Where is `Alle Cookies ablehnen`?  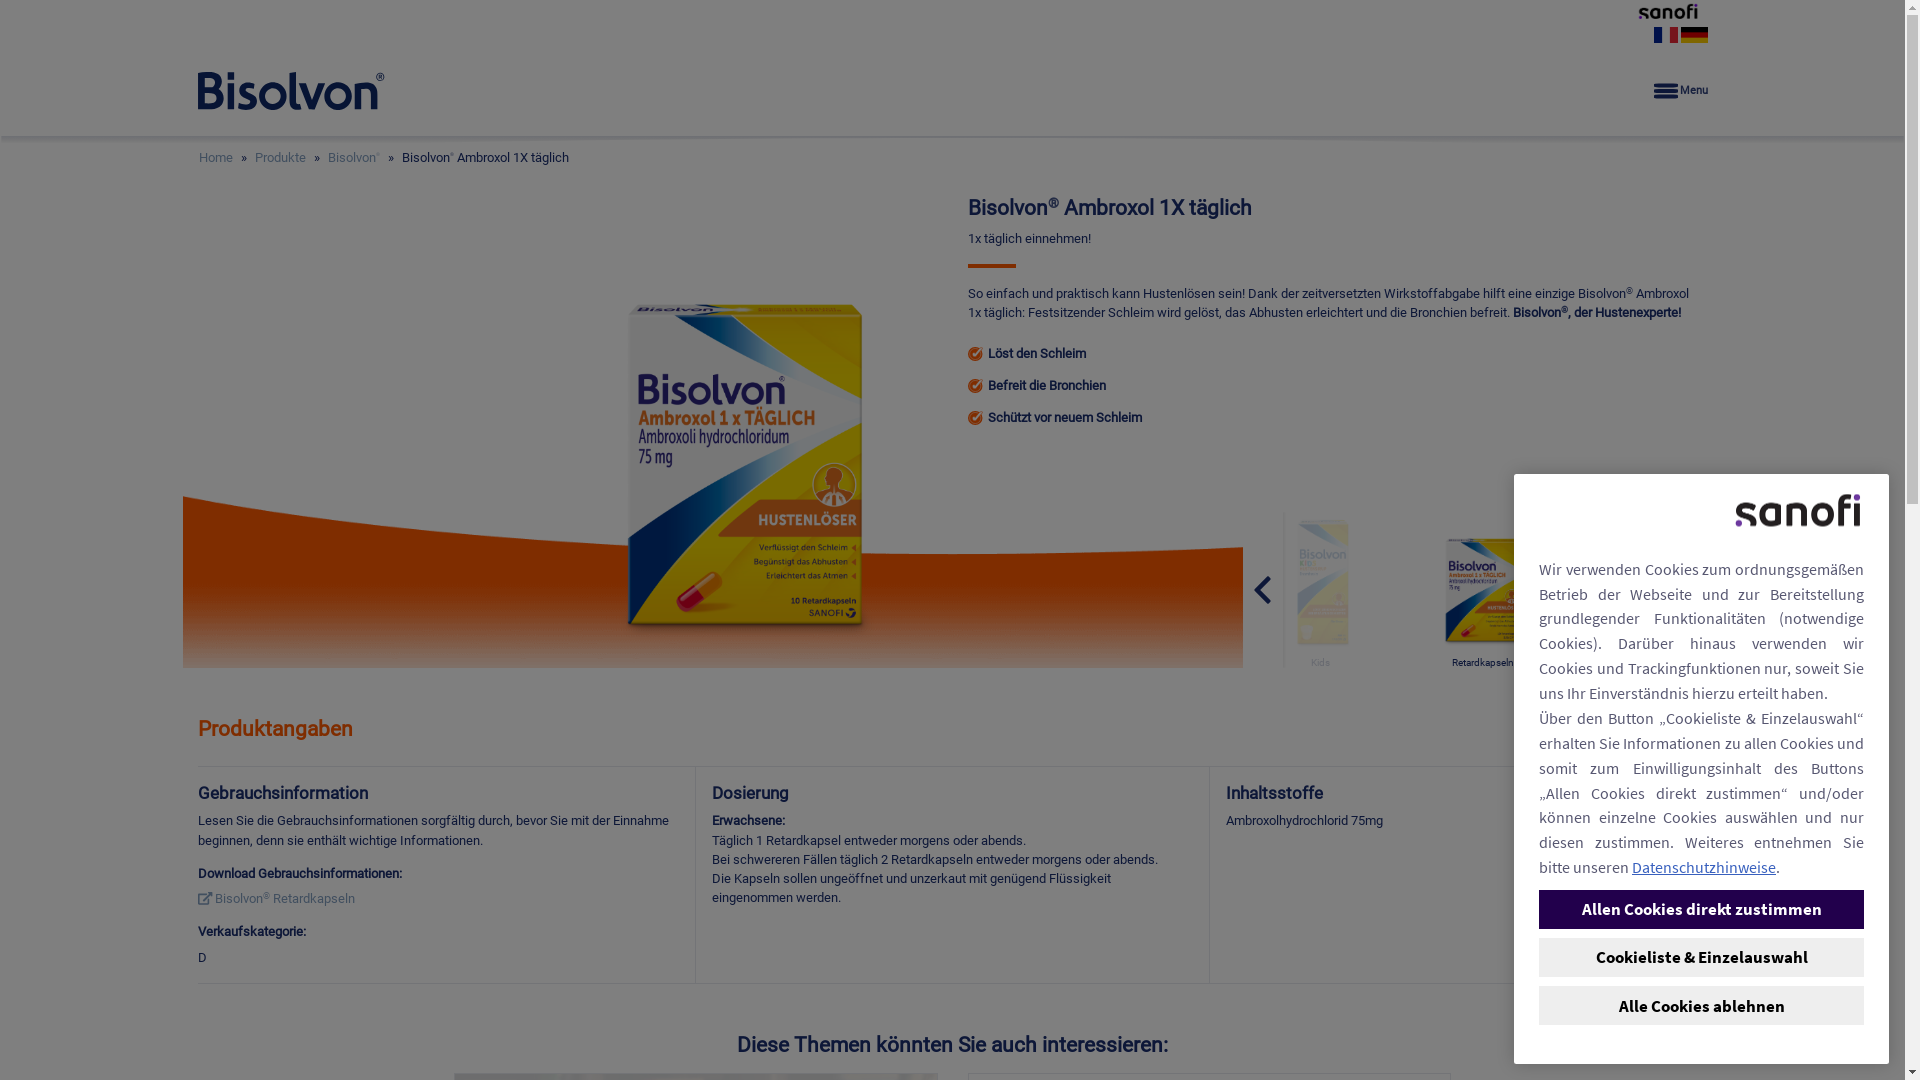
Alle Cookies ablehnen is located at coordinates (1702, 1005).